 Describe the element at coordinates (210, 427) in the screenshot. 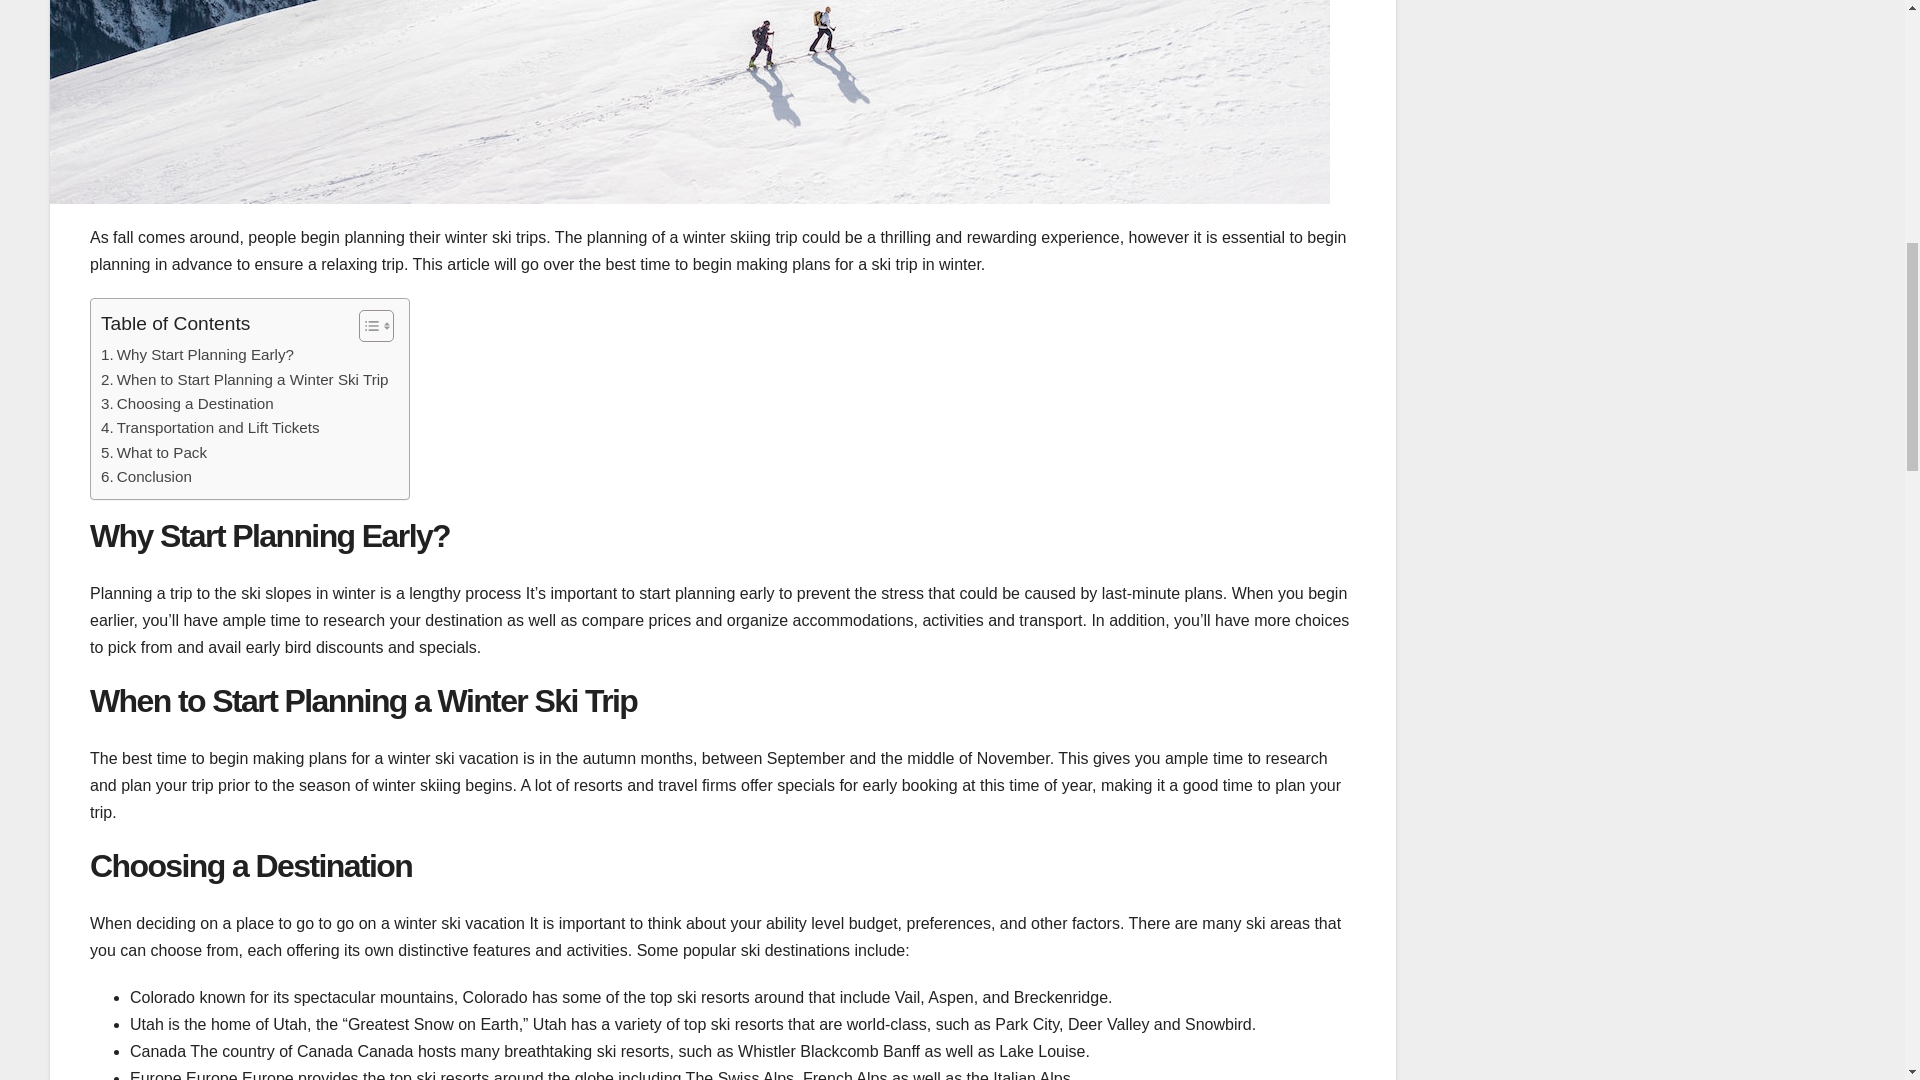

I see `Transportation and Lift Tickets` at that location.